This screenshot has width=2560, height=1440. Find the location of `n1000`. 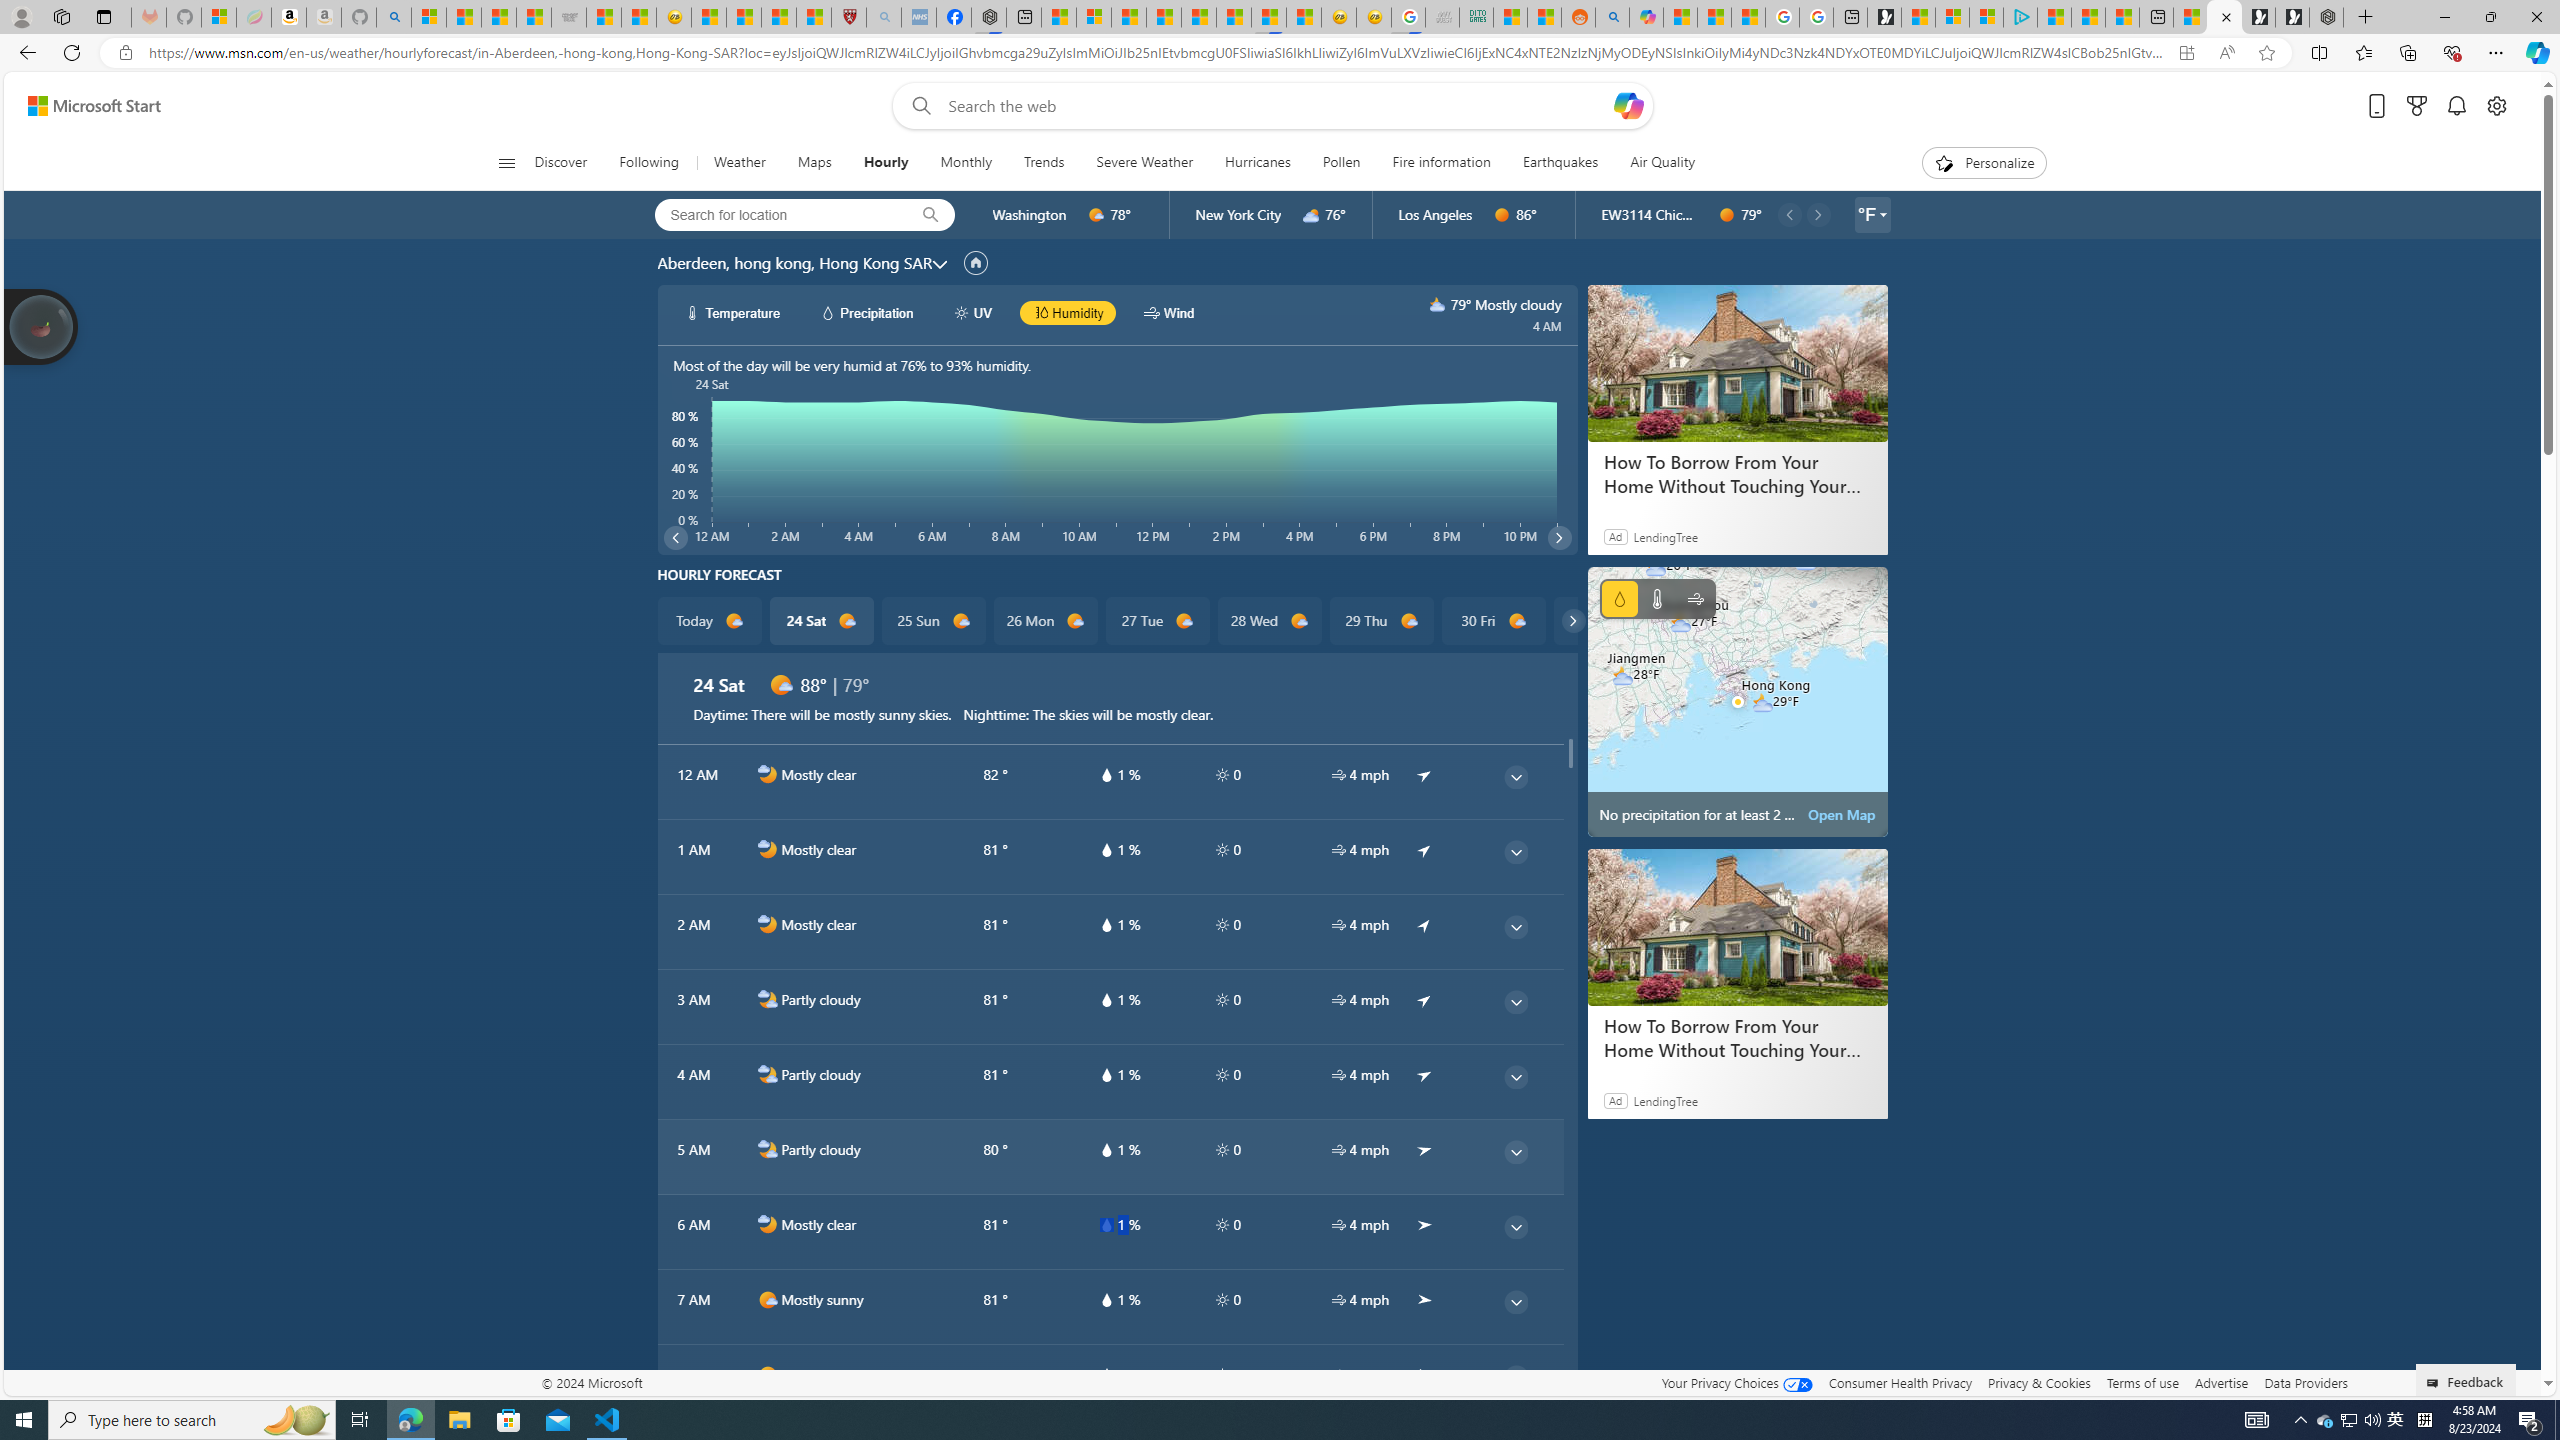

n1000 is located at coordinates (768, 1225).